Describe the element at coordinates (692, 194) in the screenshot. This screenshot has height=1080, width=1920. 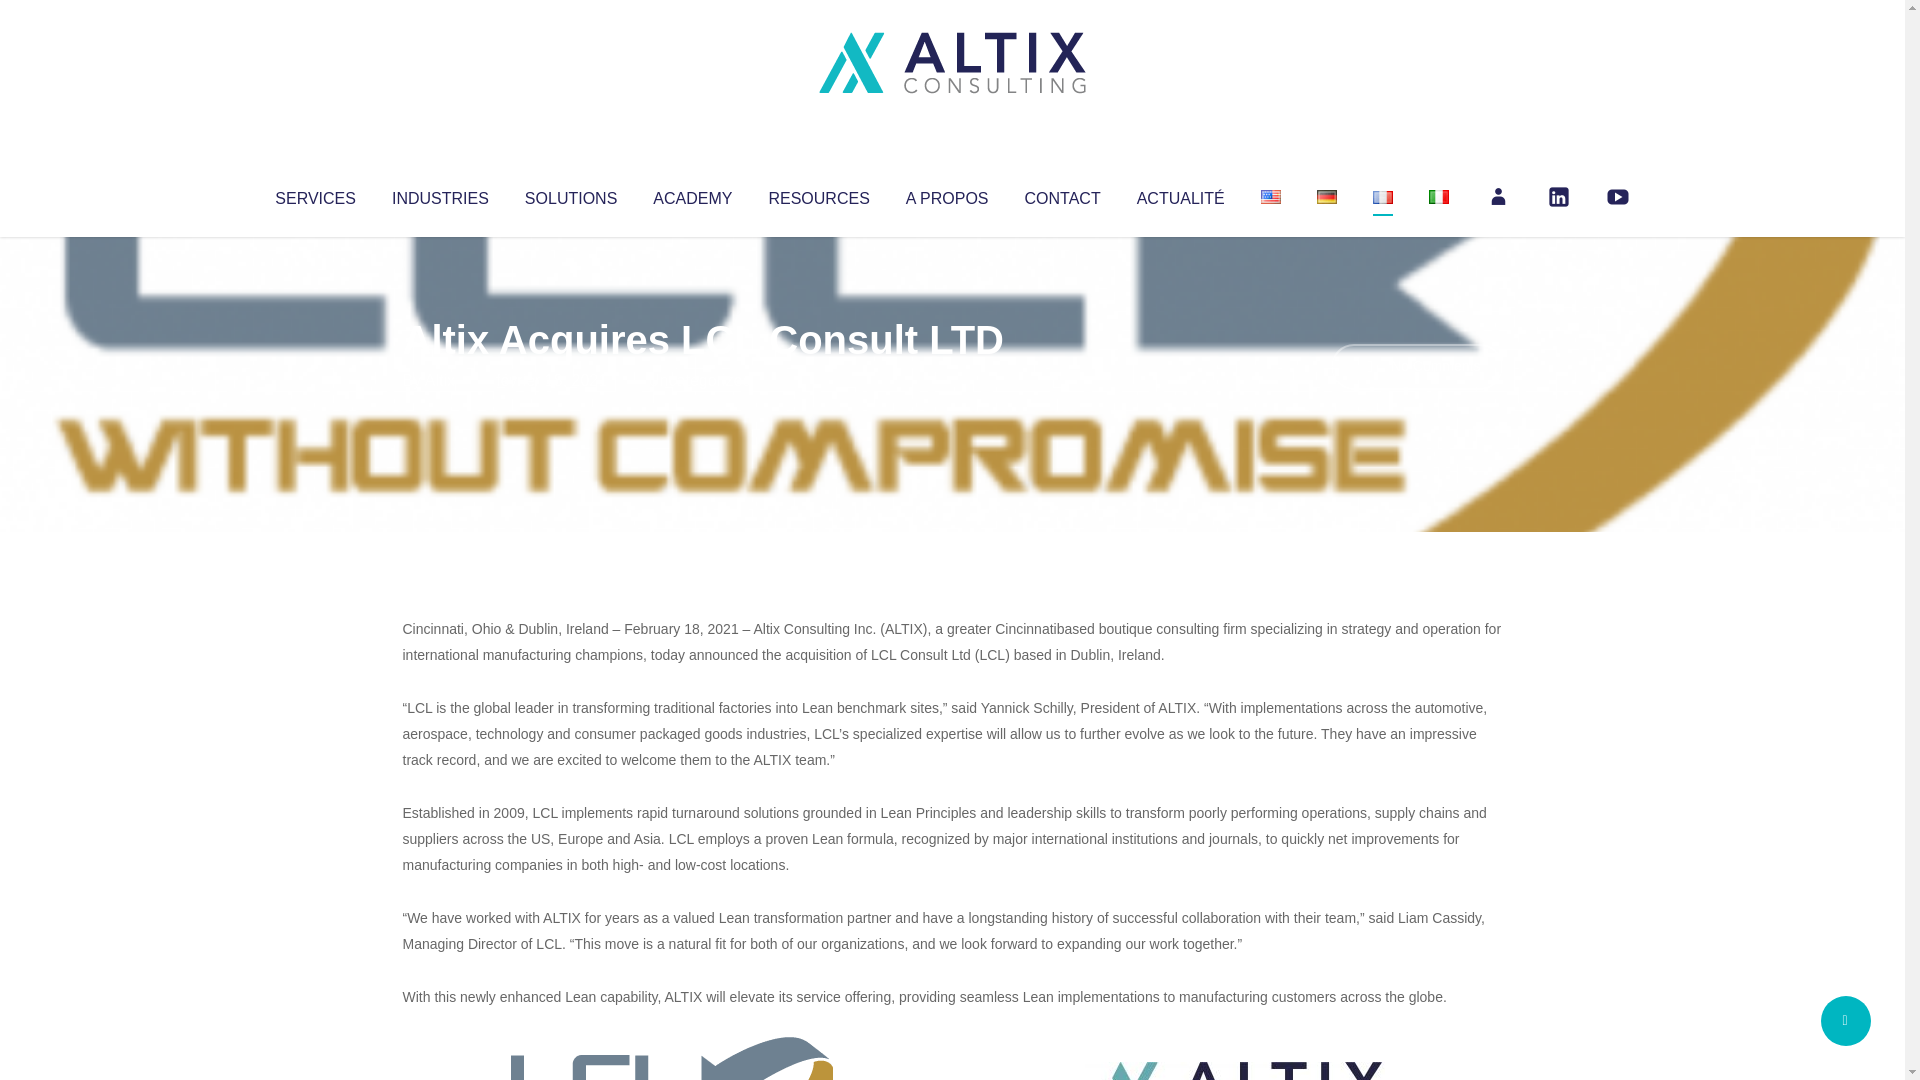
I see `ACADEMY` at that location.